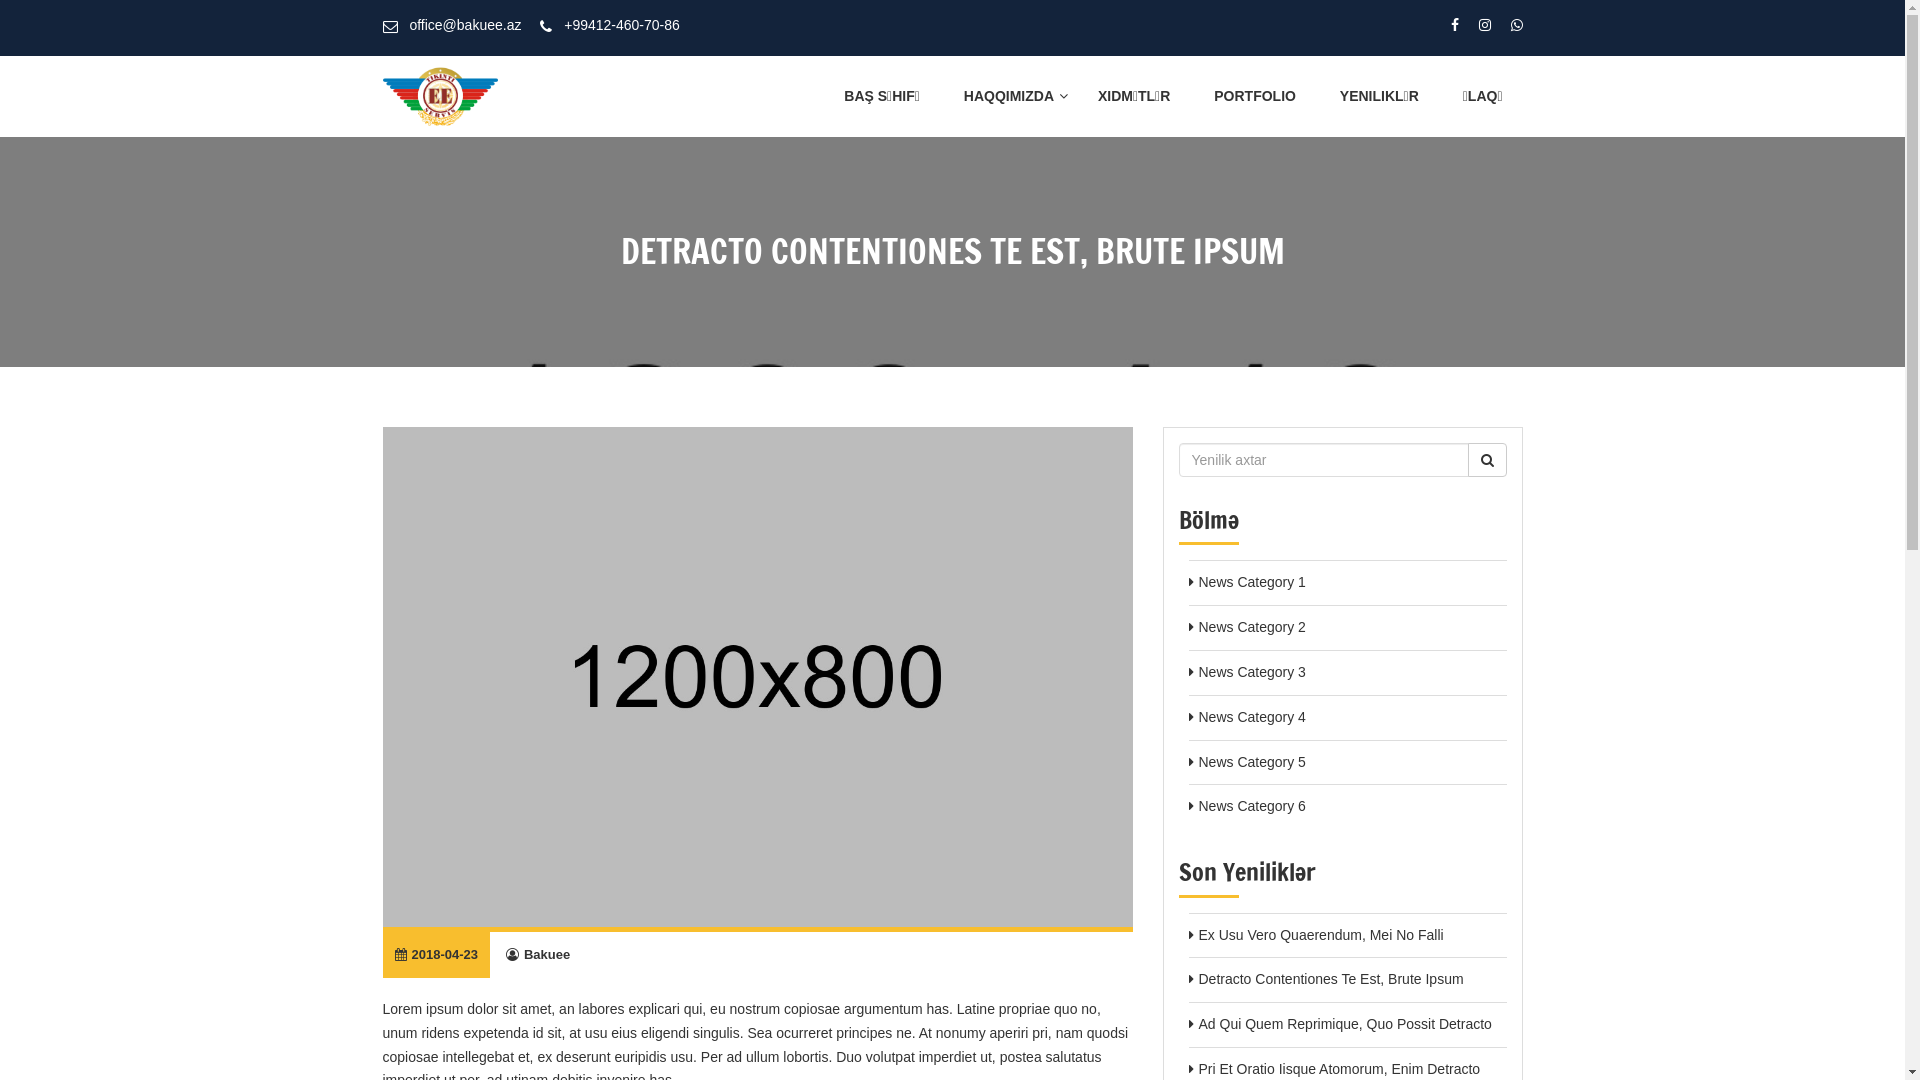 The height and width of the screenshot is (1080, 1920). I want to click on Detracto Contentiones Te Est, Brute Ipsum, so click(1330, 979).